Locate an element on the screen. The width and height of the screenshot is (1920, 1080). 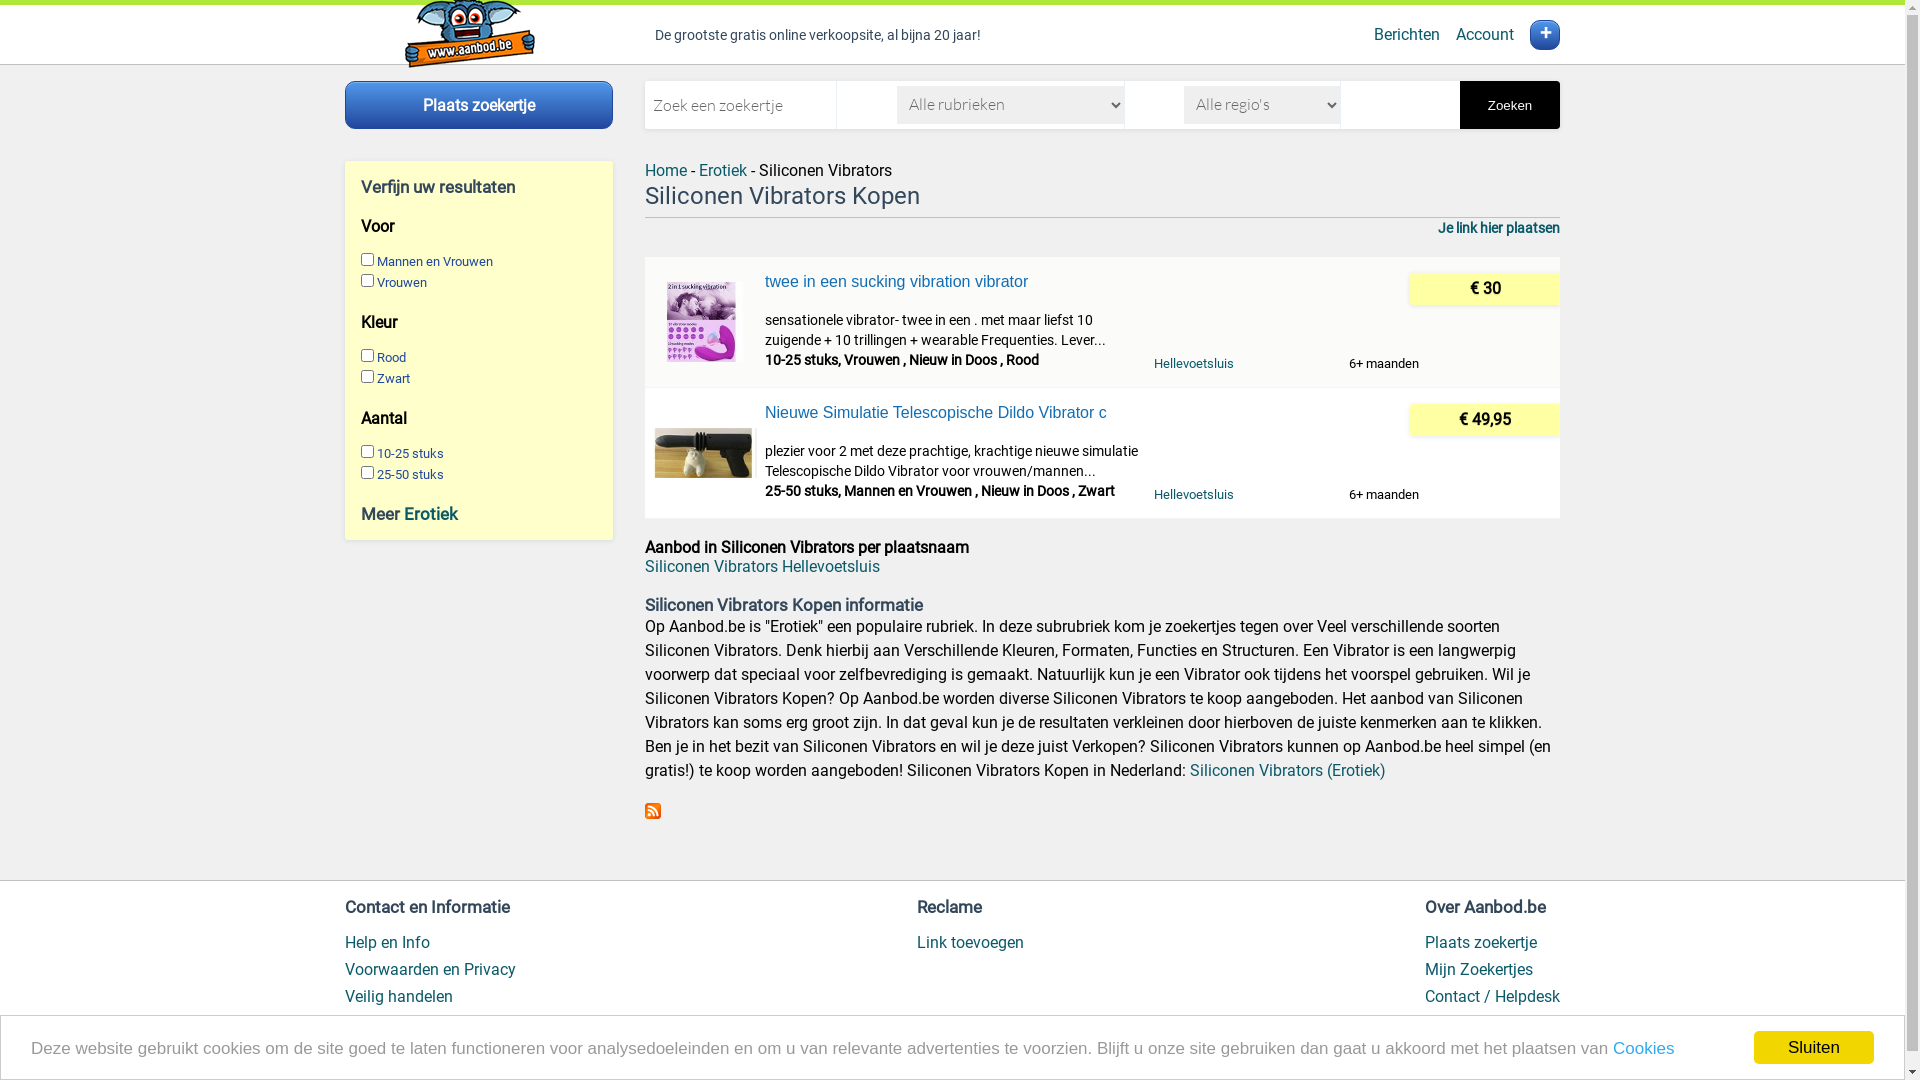
Home is located at coordinates (666, 170).